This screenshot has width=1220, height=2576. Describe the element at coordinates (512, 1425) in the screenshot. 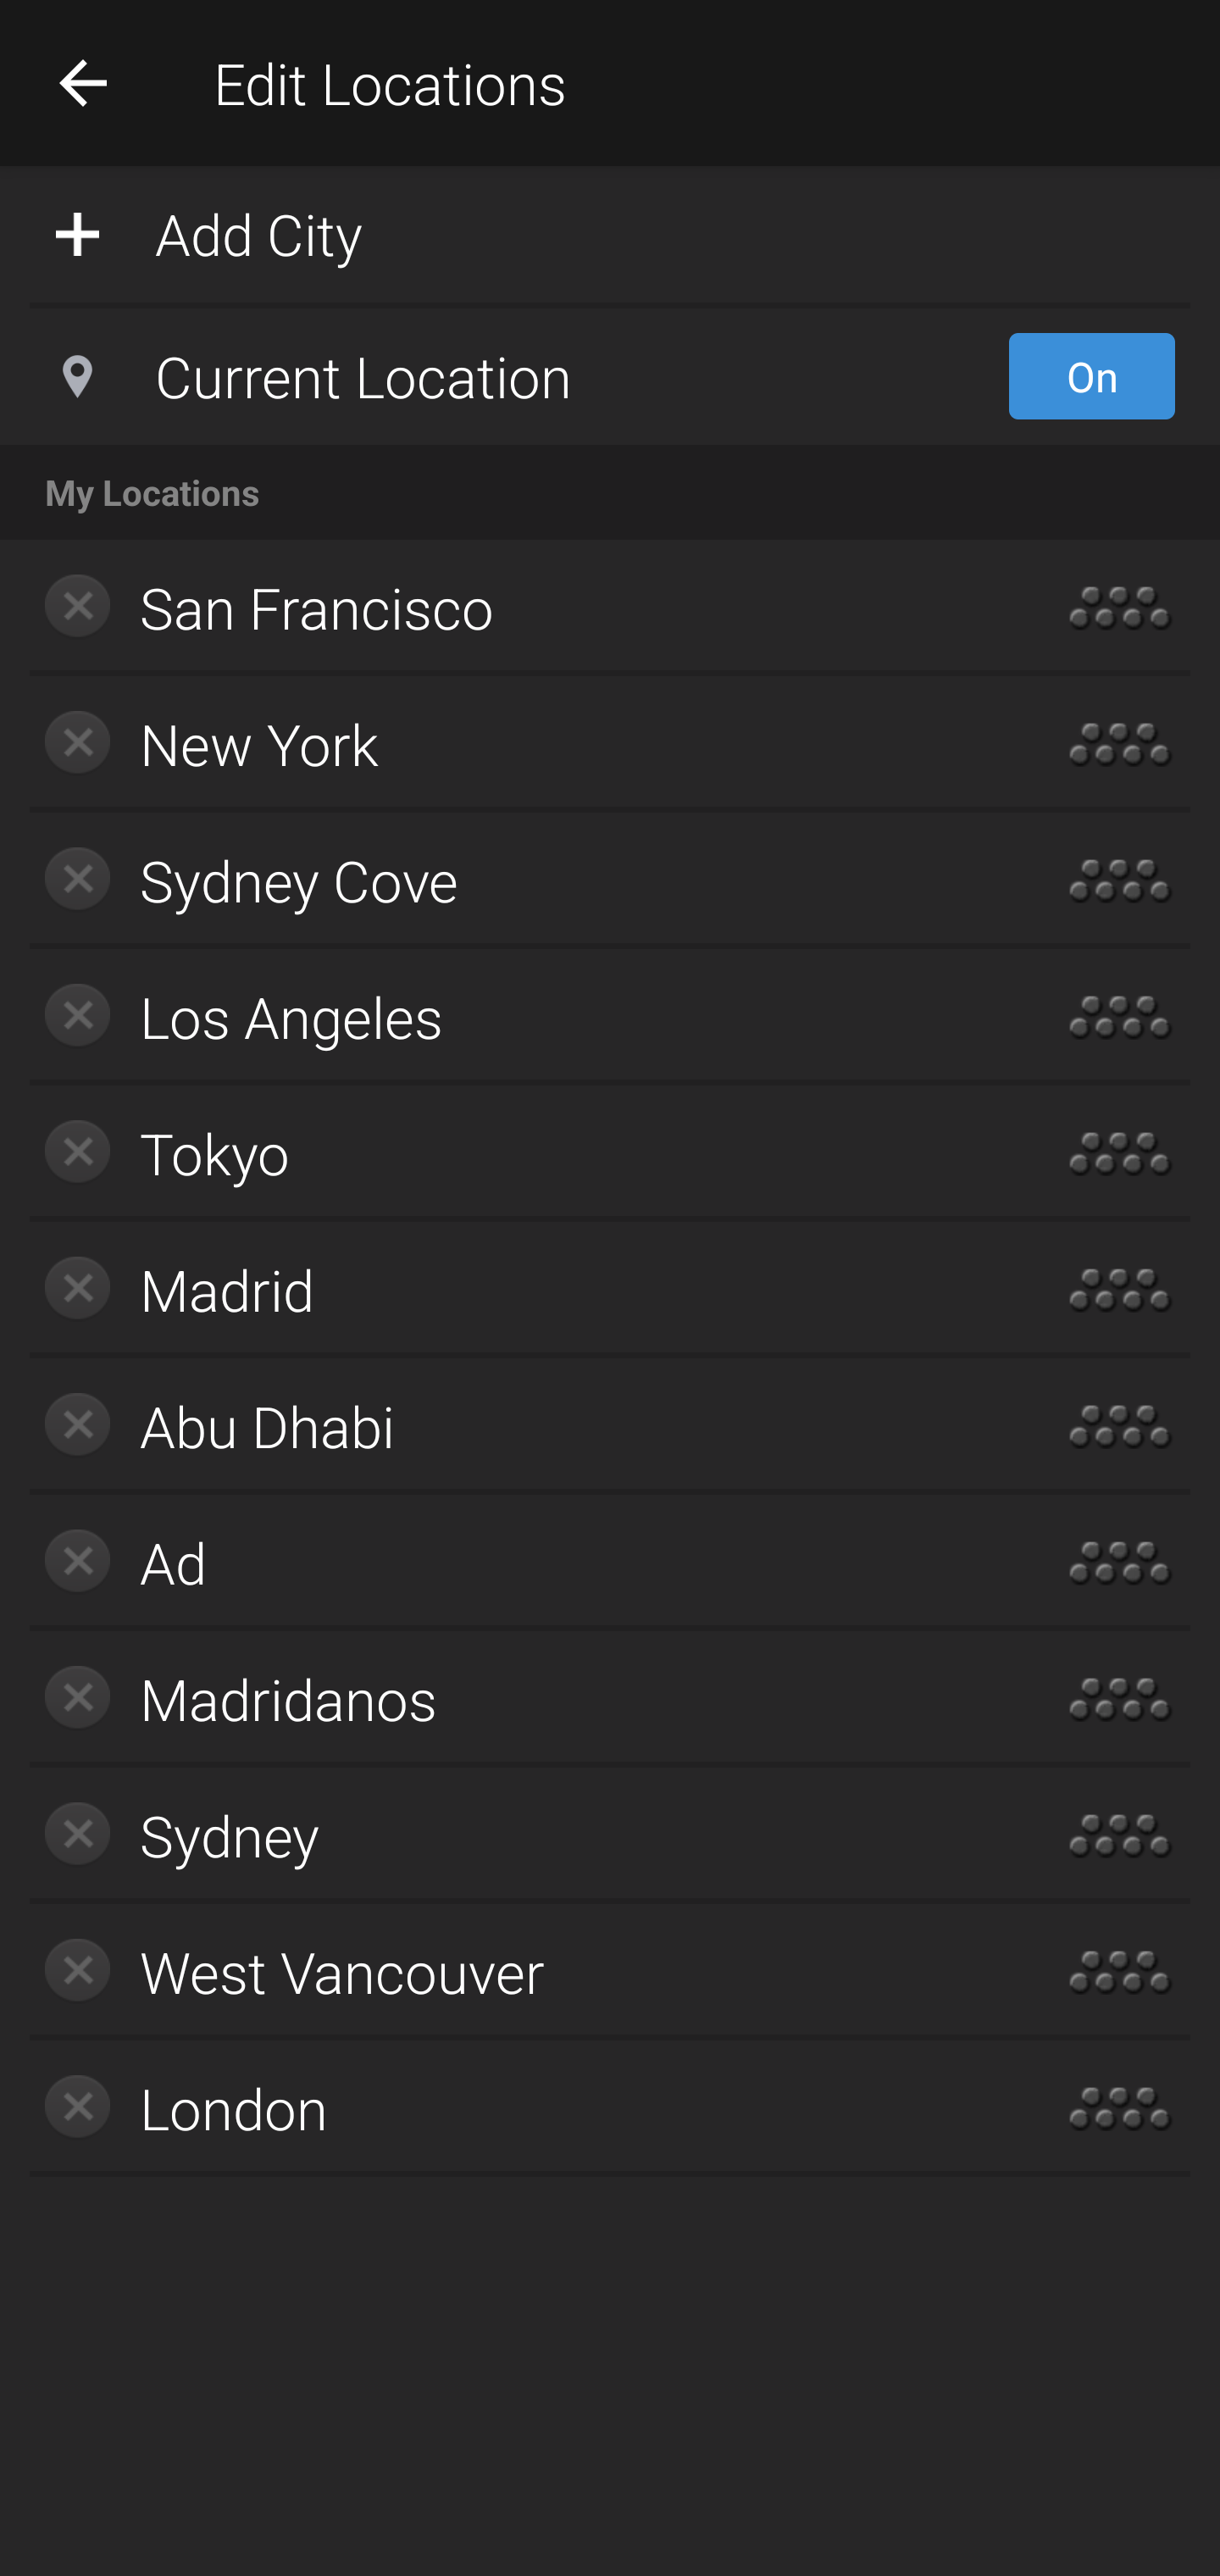

I see `Delete: Abu Dhabi Abu Dhabi` at that location.